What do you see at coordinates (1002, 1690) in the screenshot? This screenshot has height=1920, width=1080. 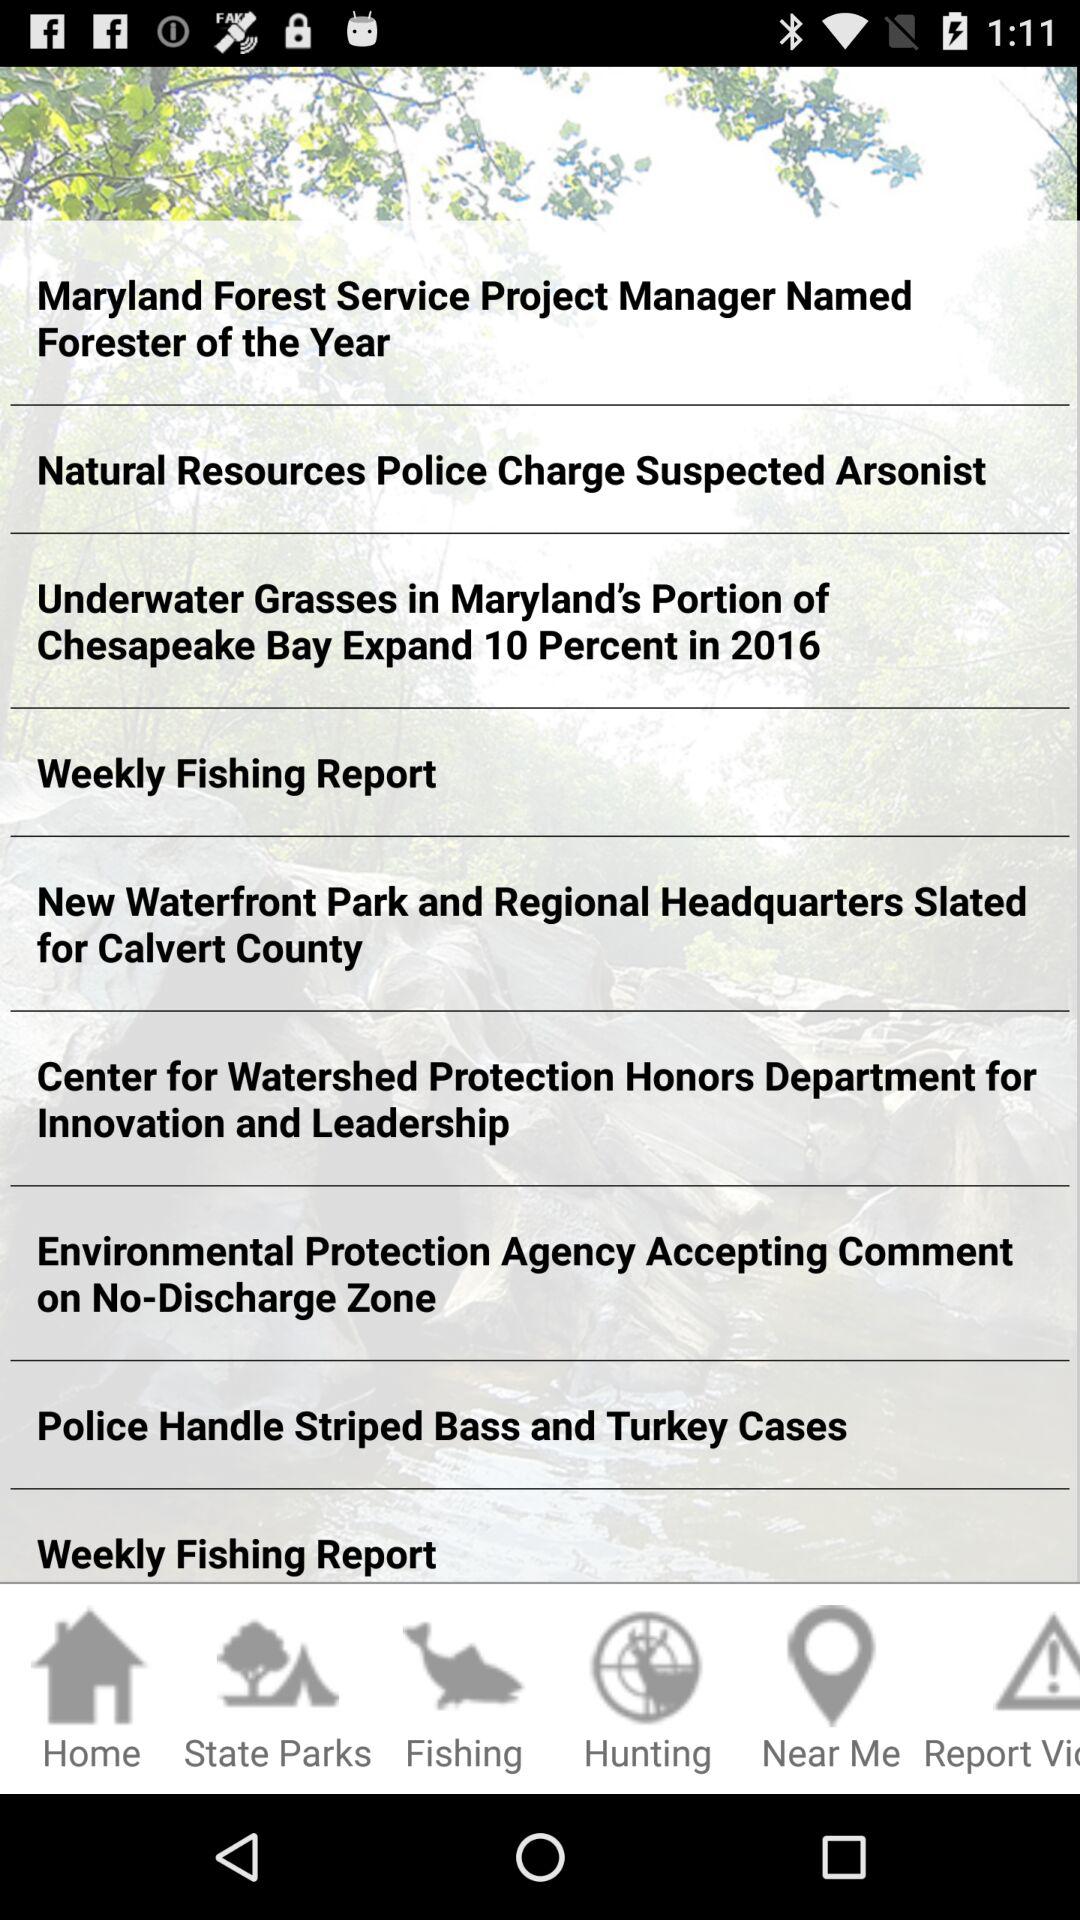 I see `scroll to the report violation item` at bounding box center [1002, 1690].